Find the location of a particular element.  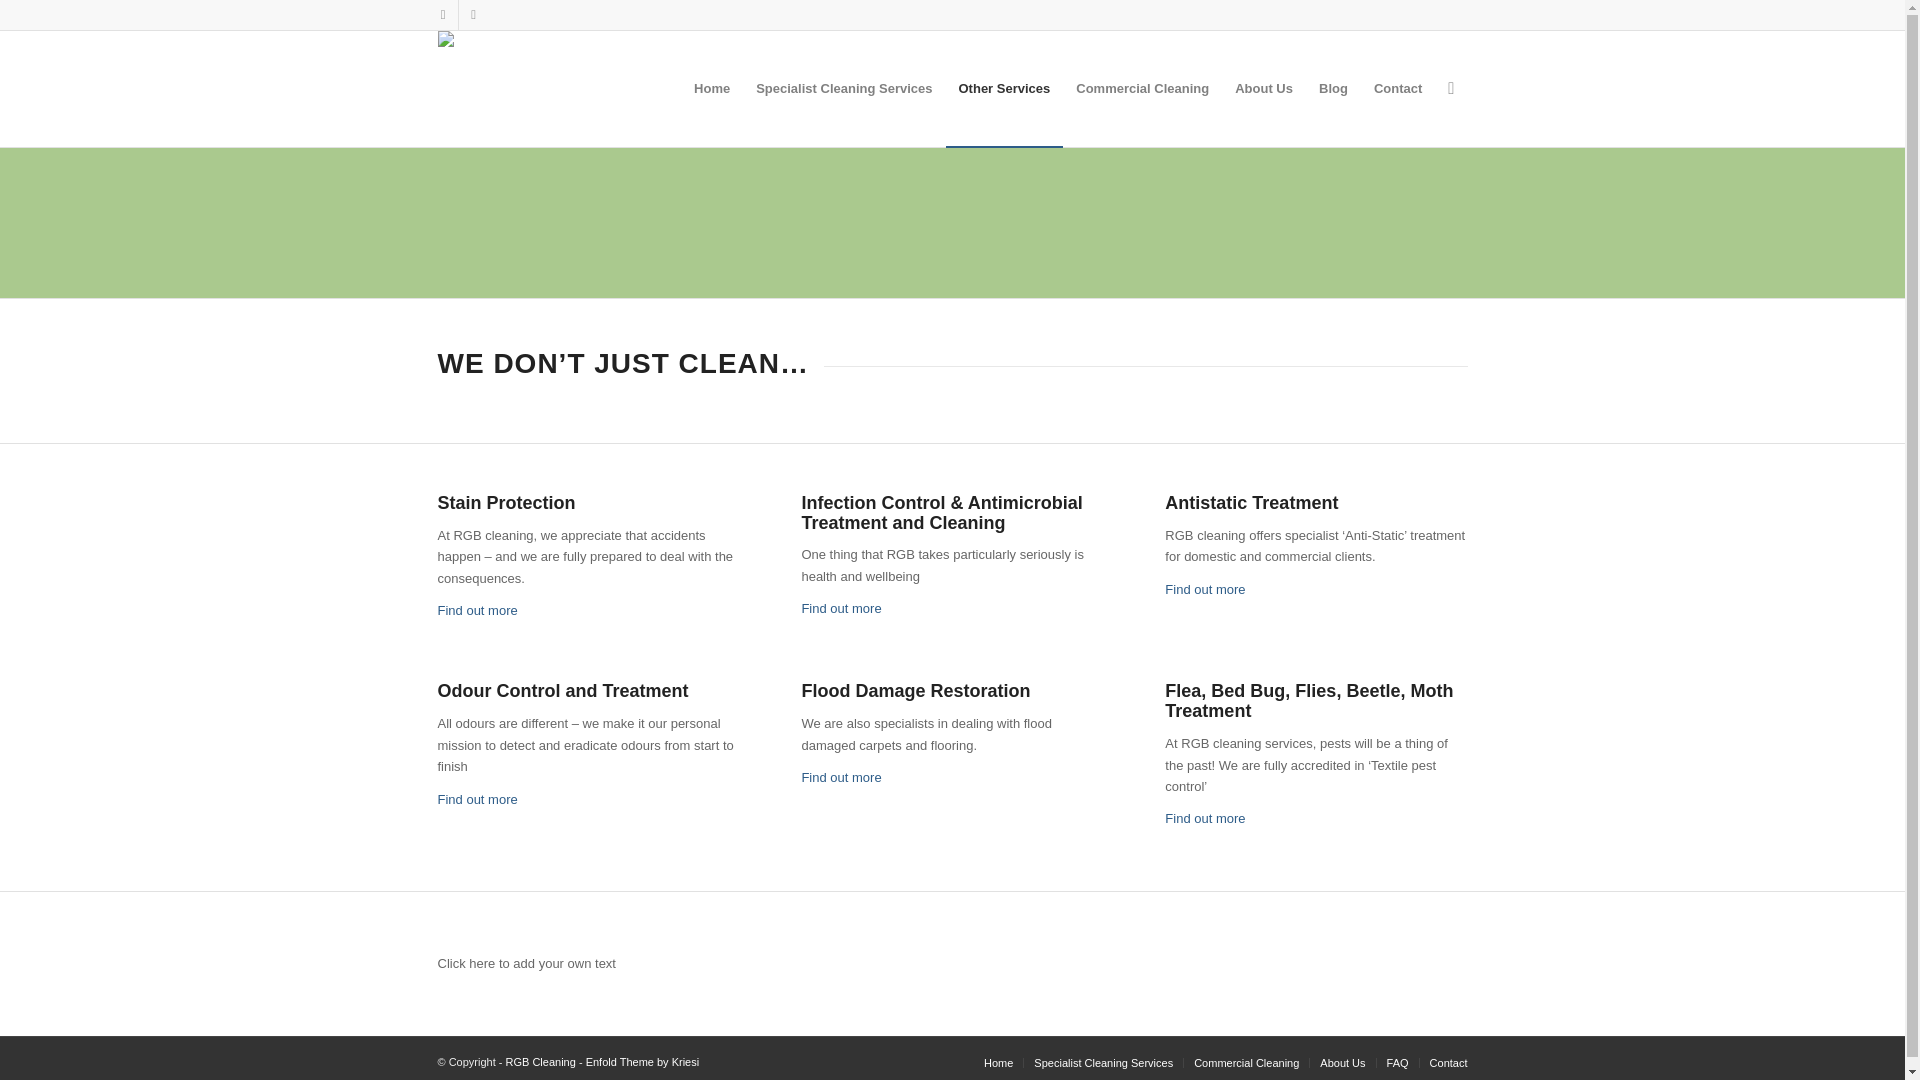

Facebook is located at coordinates (442, 15).